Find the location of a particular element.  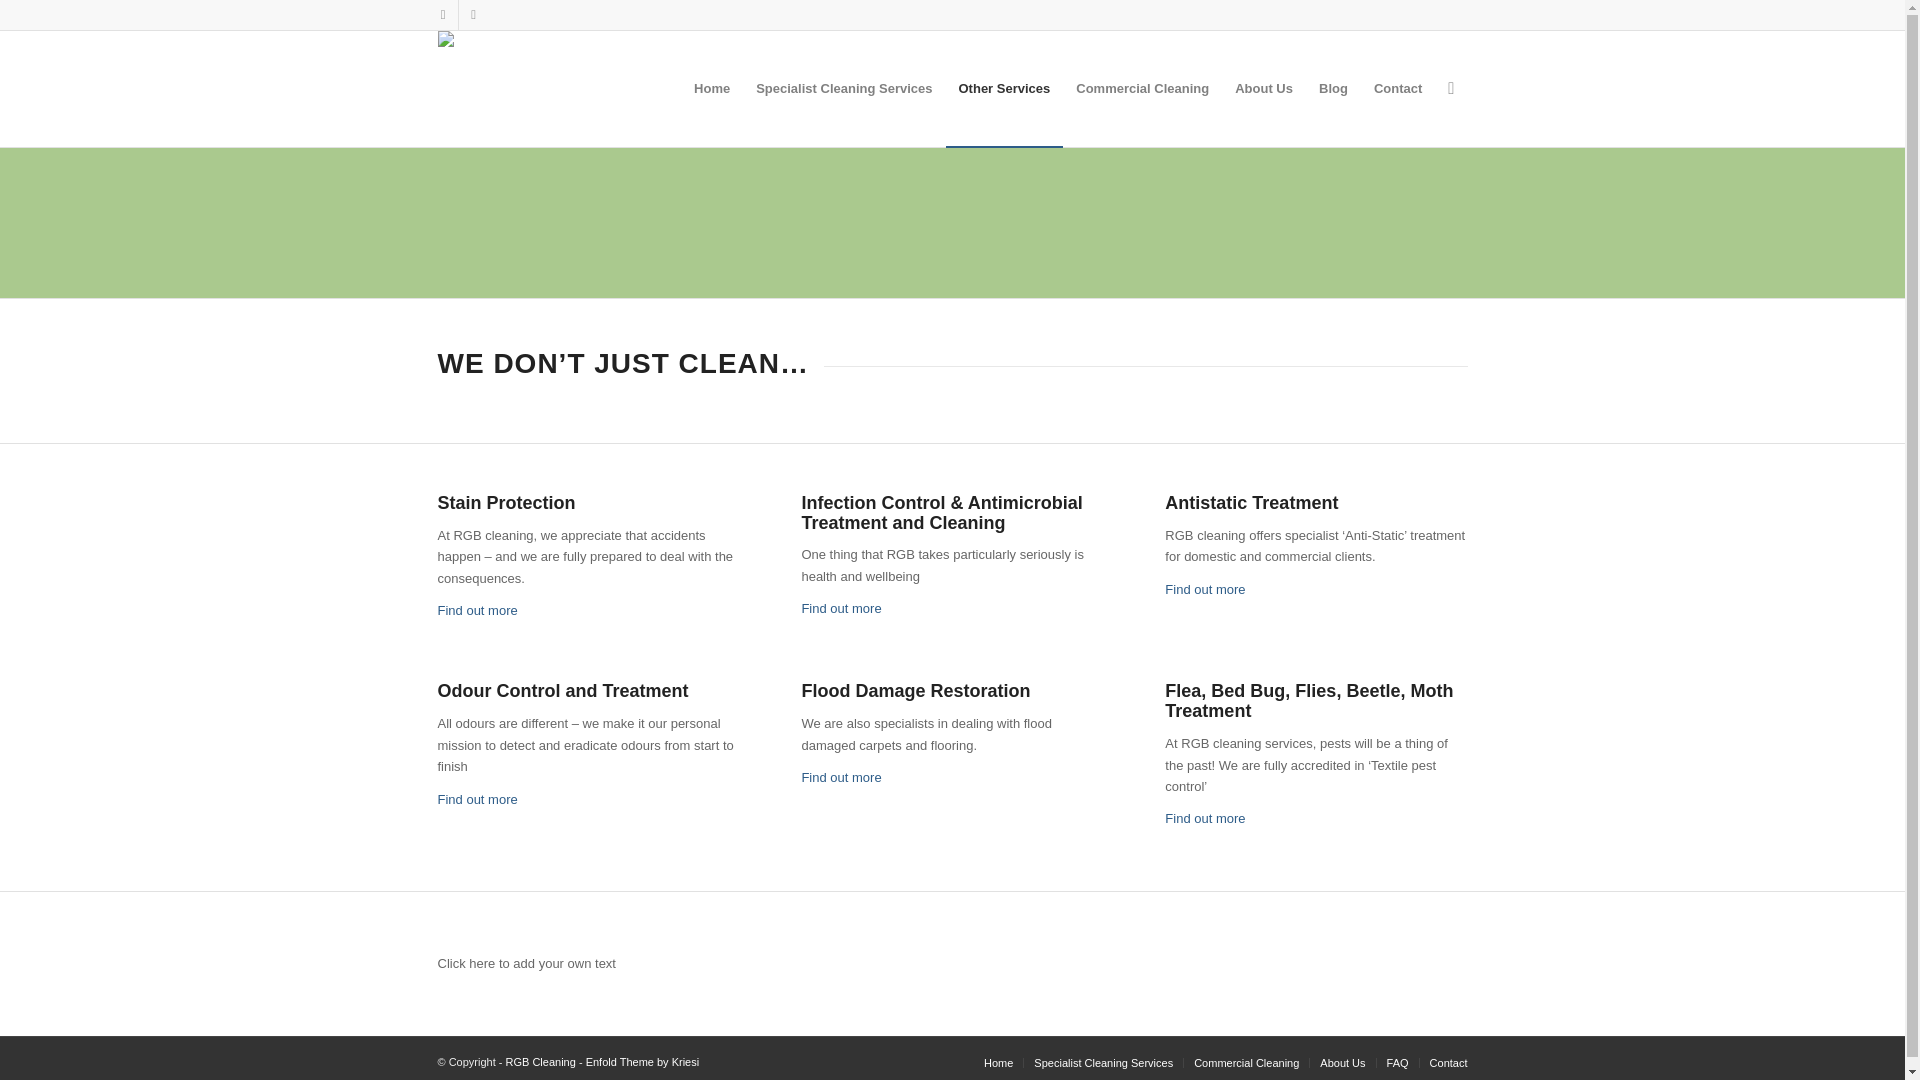

Facebook is located at coordinates (442, 15).